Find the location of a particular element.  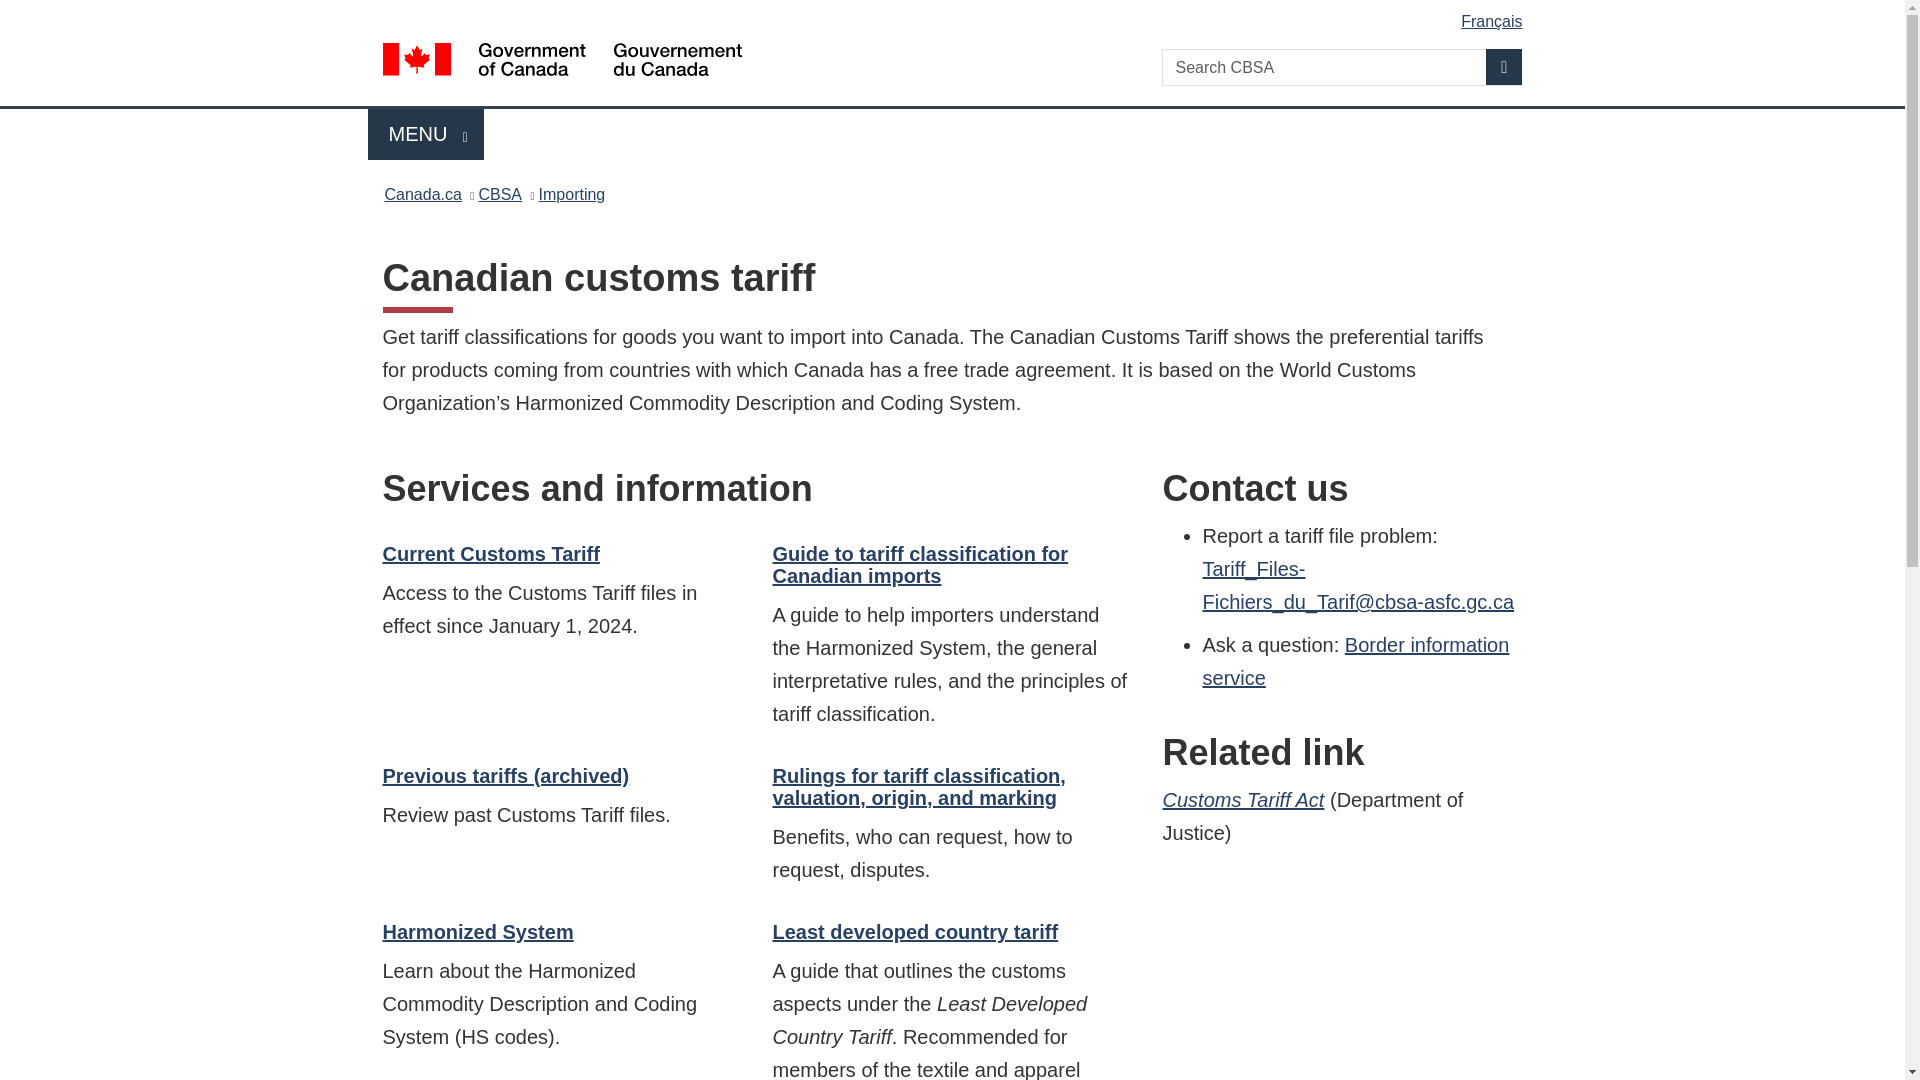

Border information service is located at coordinates (1356, 661).